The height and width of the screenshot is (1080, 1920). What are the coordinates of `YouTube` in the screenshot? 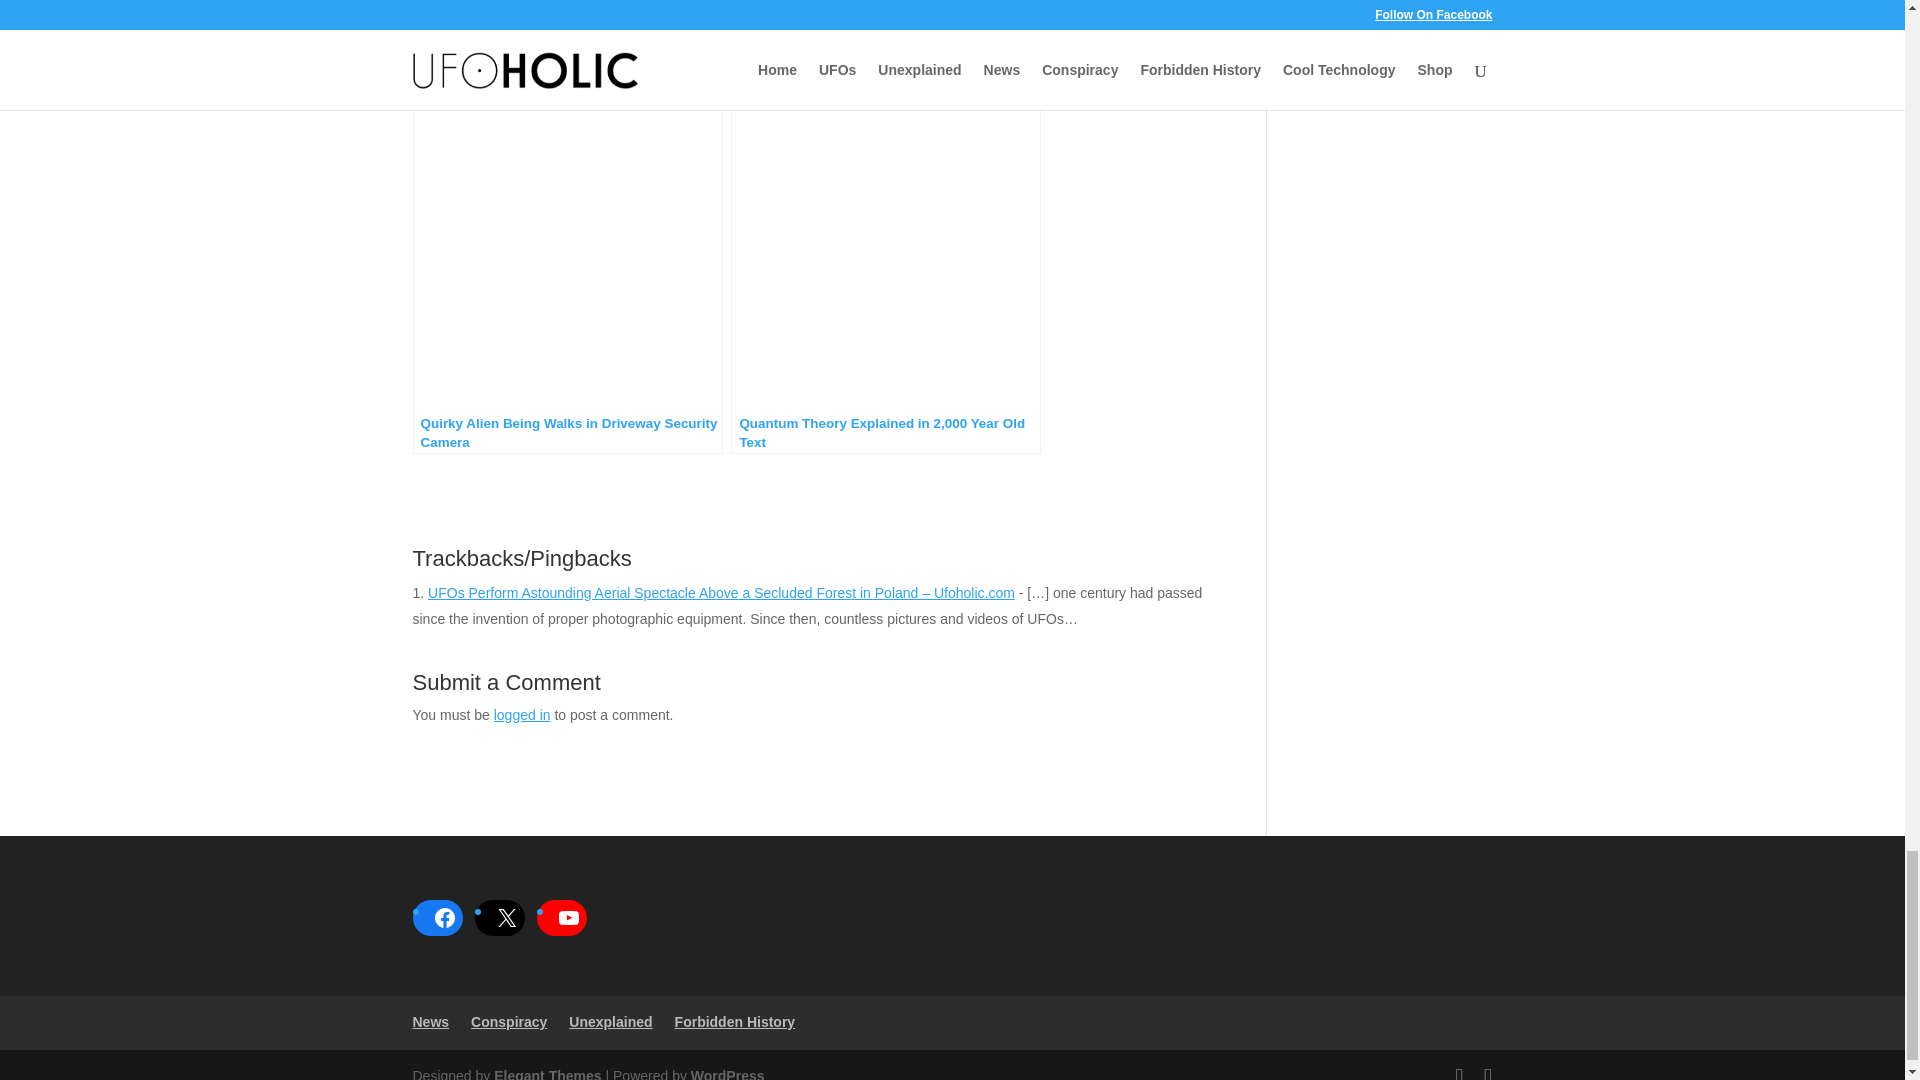 It's located at (567, 918).